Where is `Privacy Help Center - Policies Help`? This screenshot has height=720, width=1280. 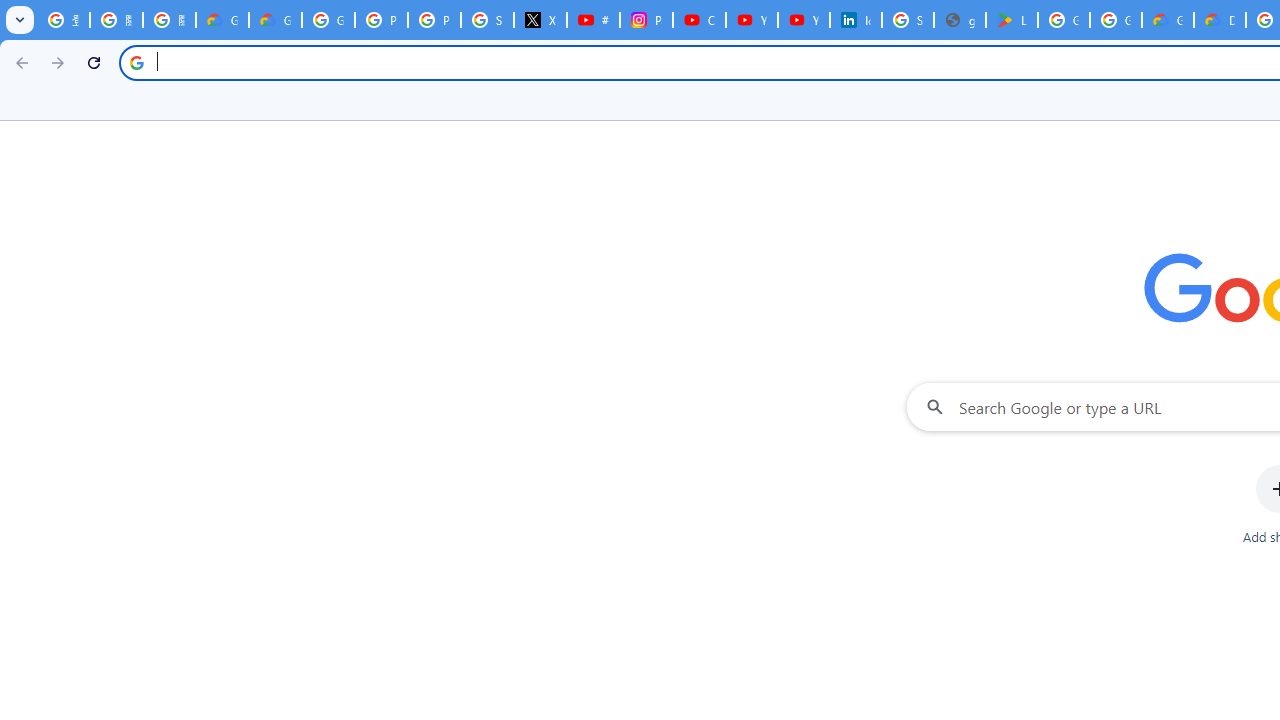
Privacy Help Center - Policies Help is located at coordinates (434, 20).